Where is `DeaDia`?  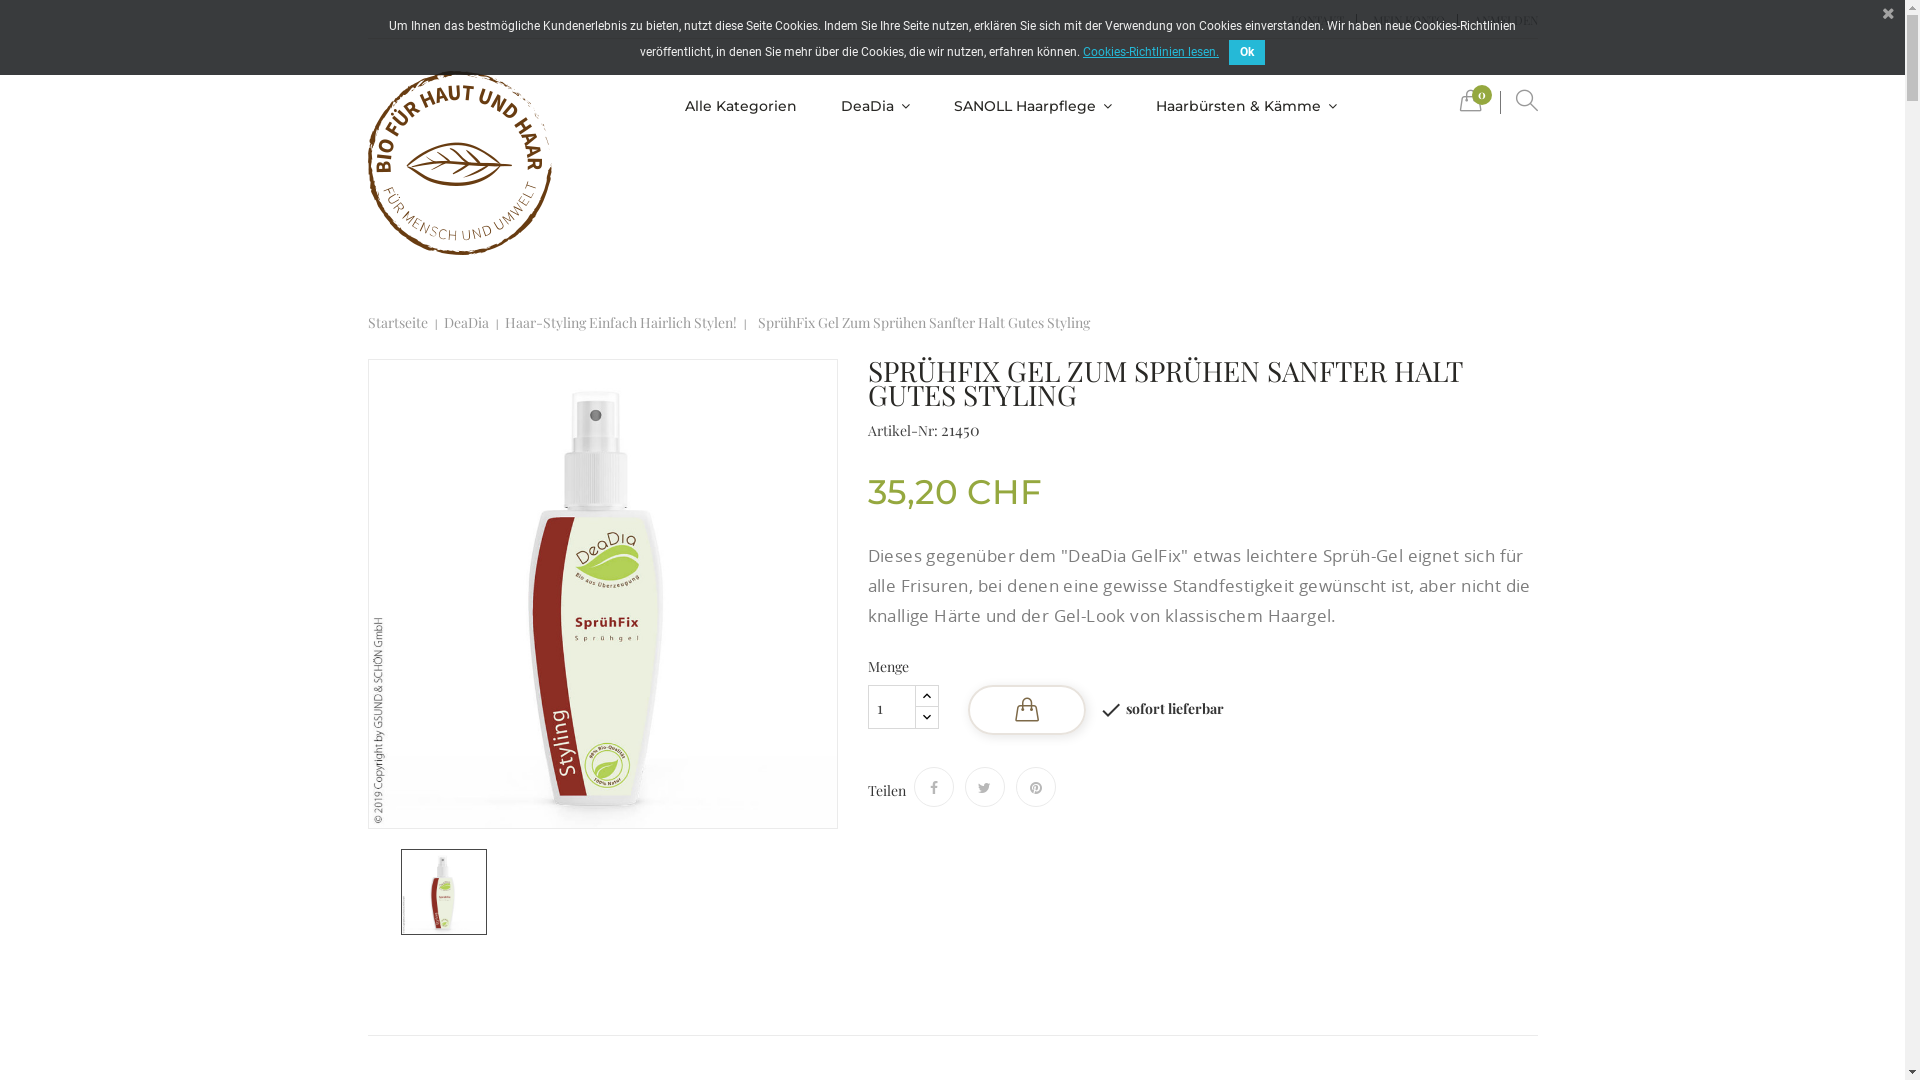
DeaDia is located at coordinates (876, 106).